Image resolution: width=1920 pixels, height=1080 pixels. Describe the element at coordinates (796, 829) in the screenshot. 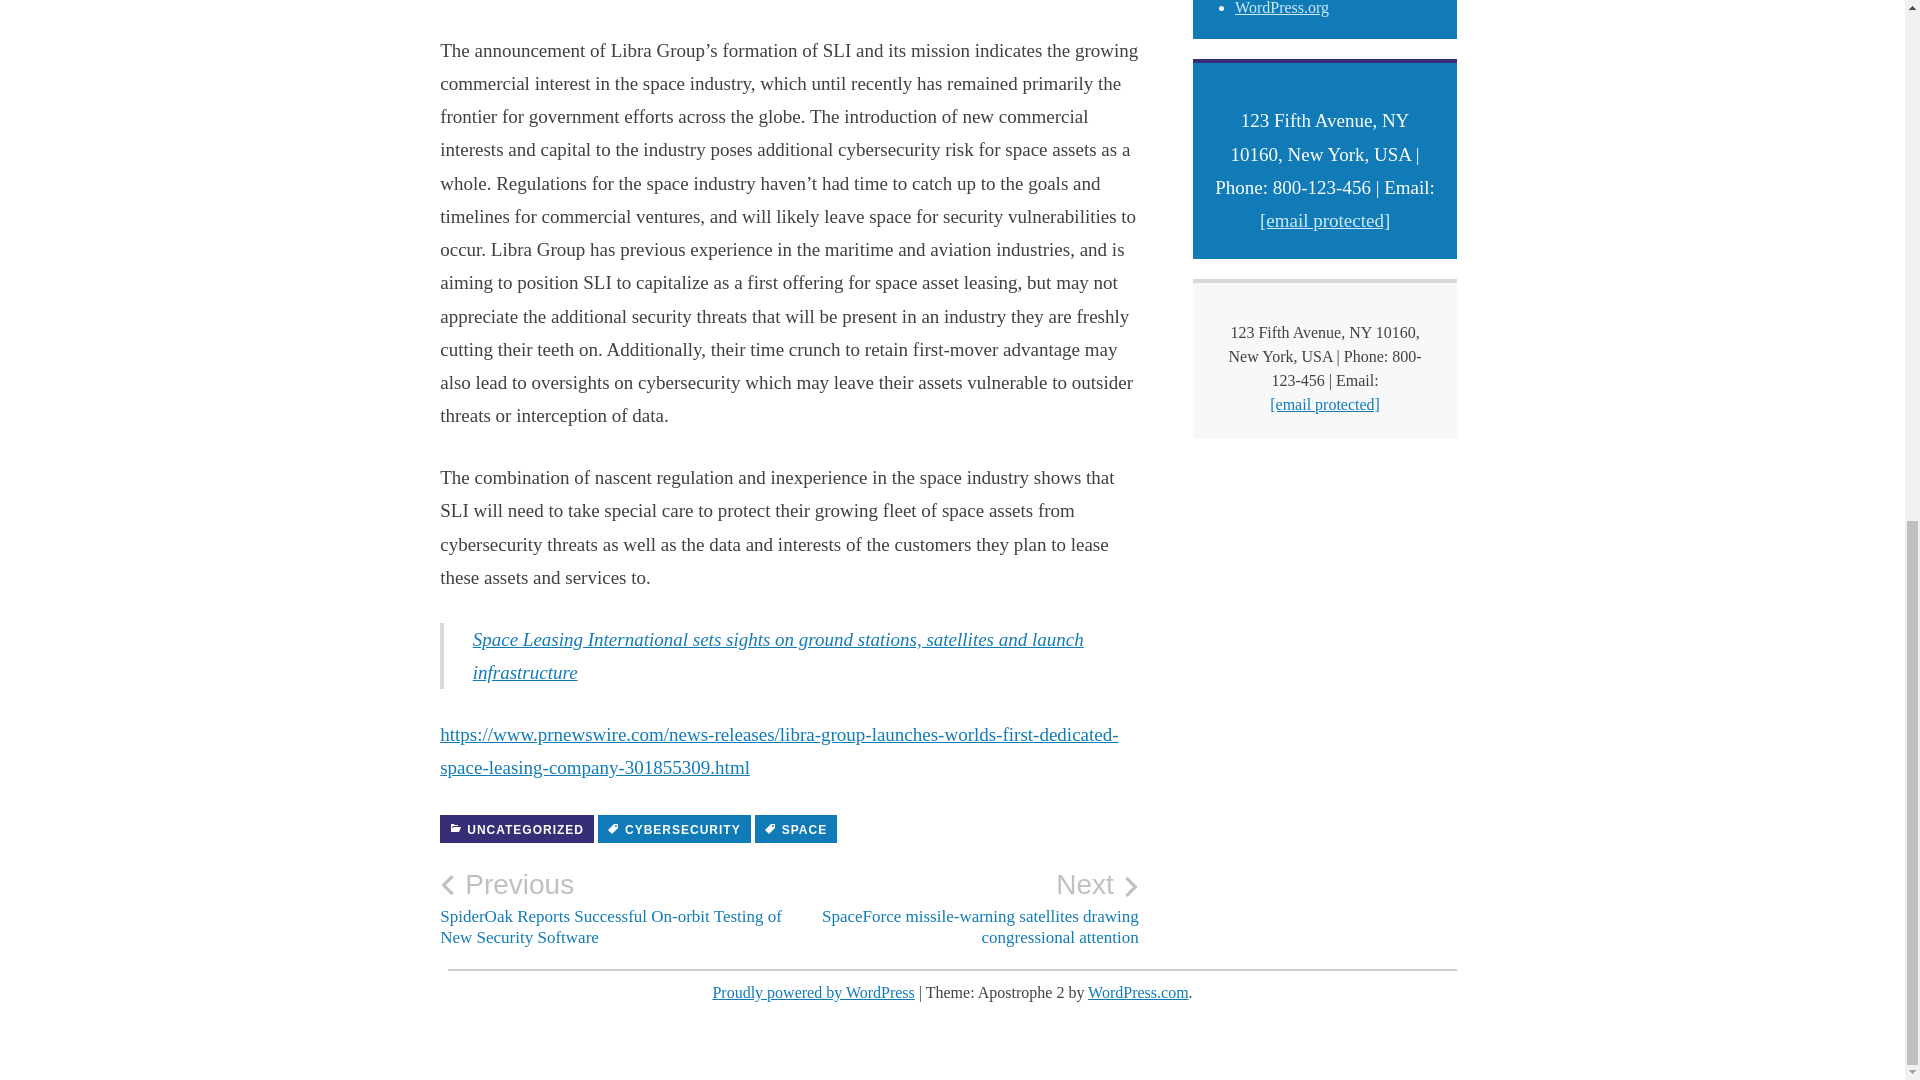

I see `SPACE` at that location.